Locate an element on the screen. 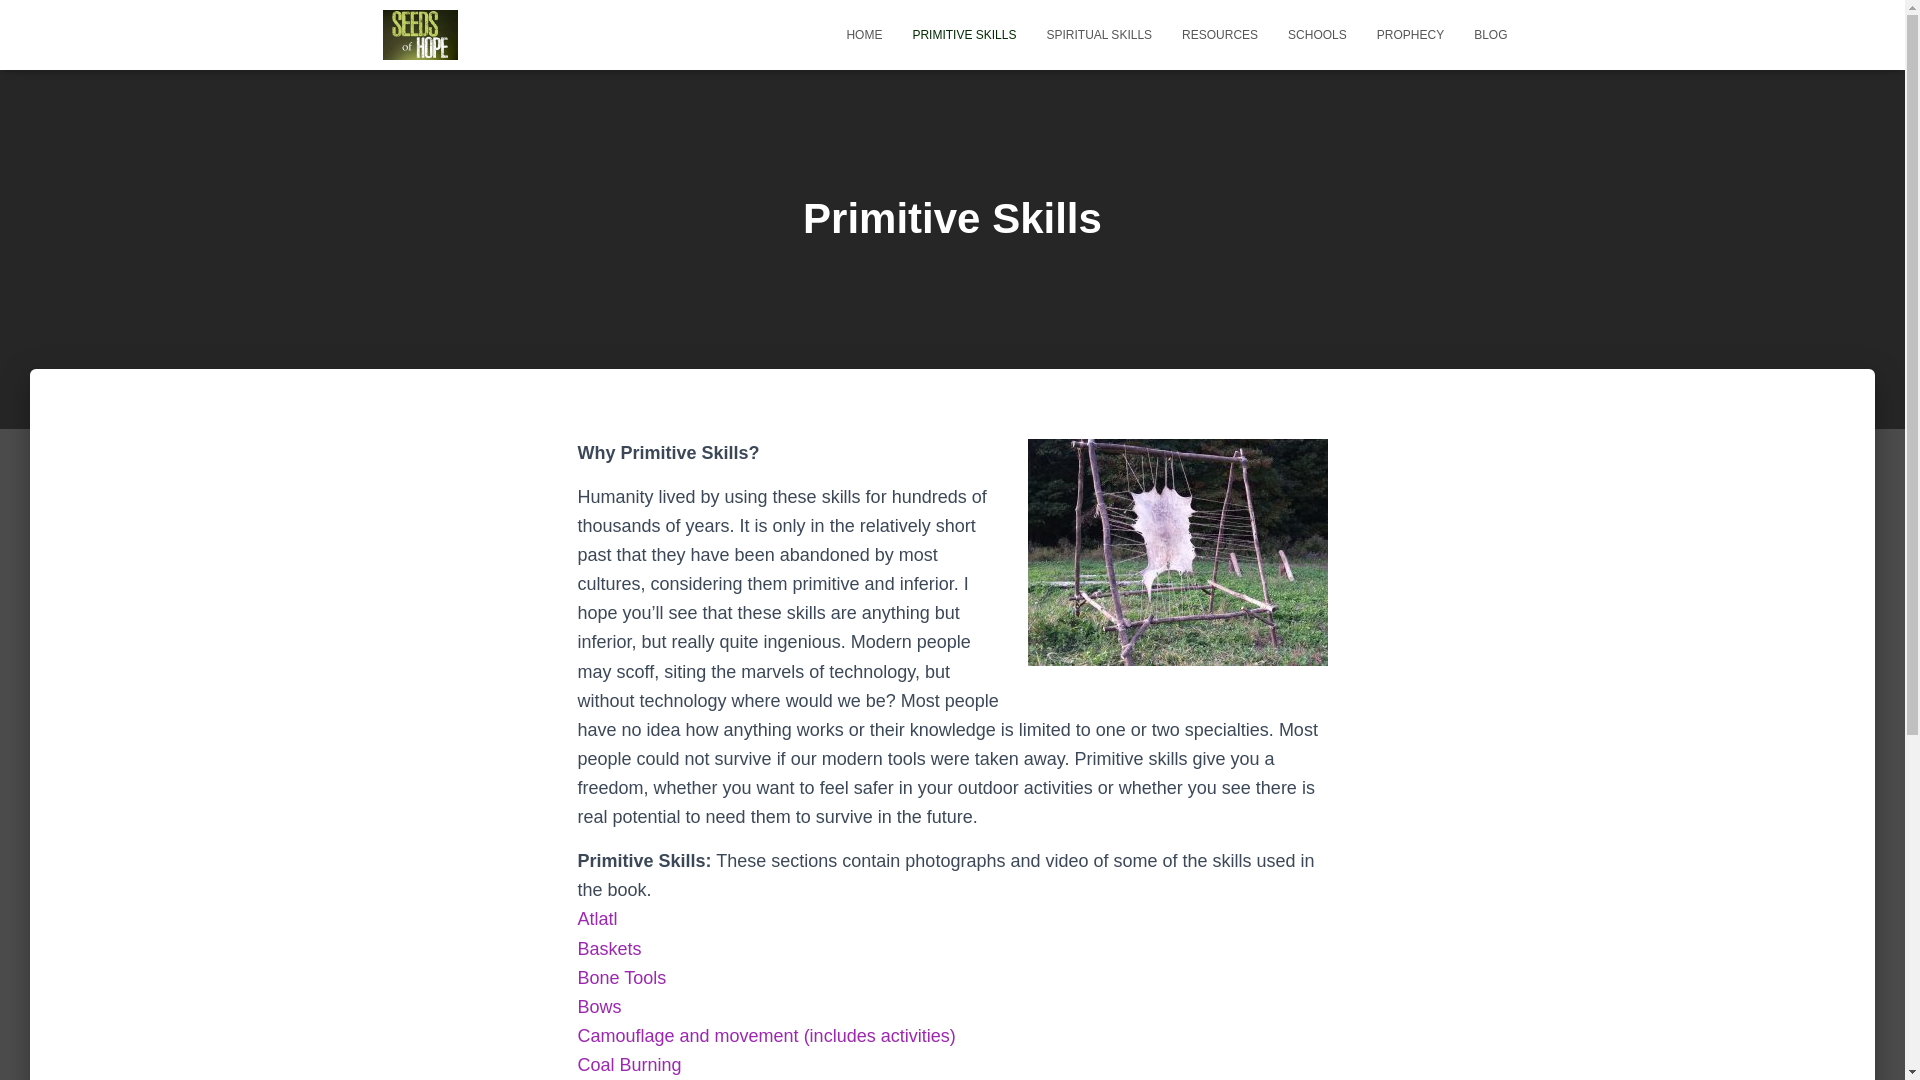 The image size is (1920, 1080). SCHOOLS is located at coordinates (1316, 34).